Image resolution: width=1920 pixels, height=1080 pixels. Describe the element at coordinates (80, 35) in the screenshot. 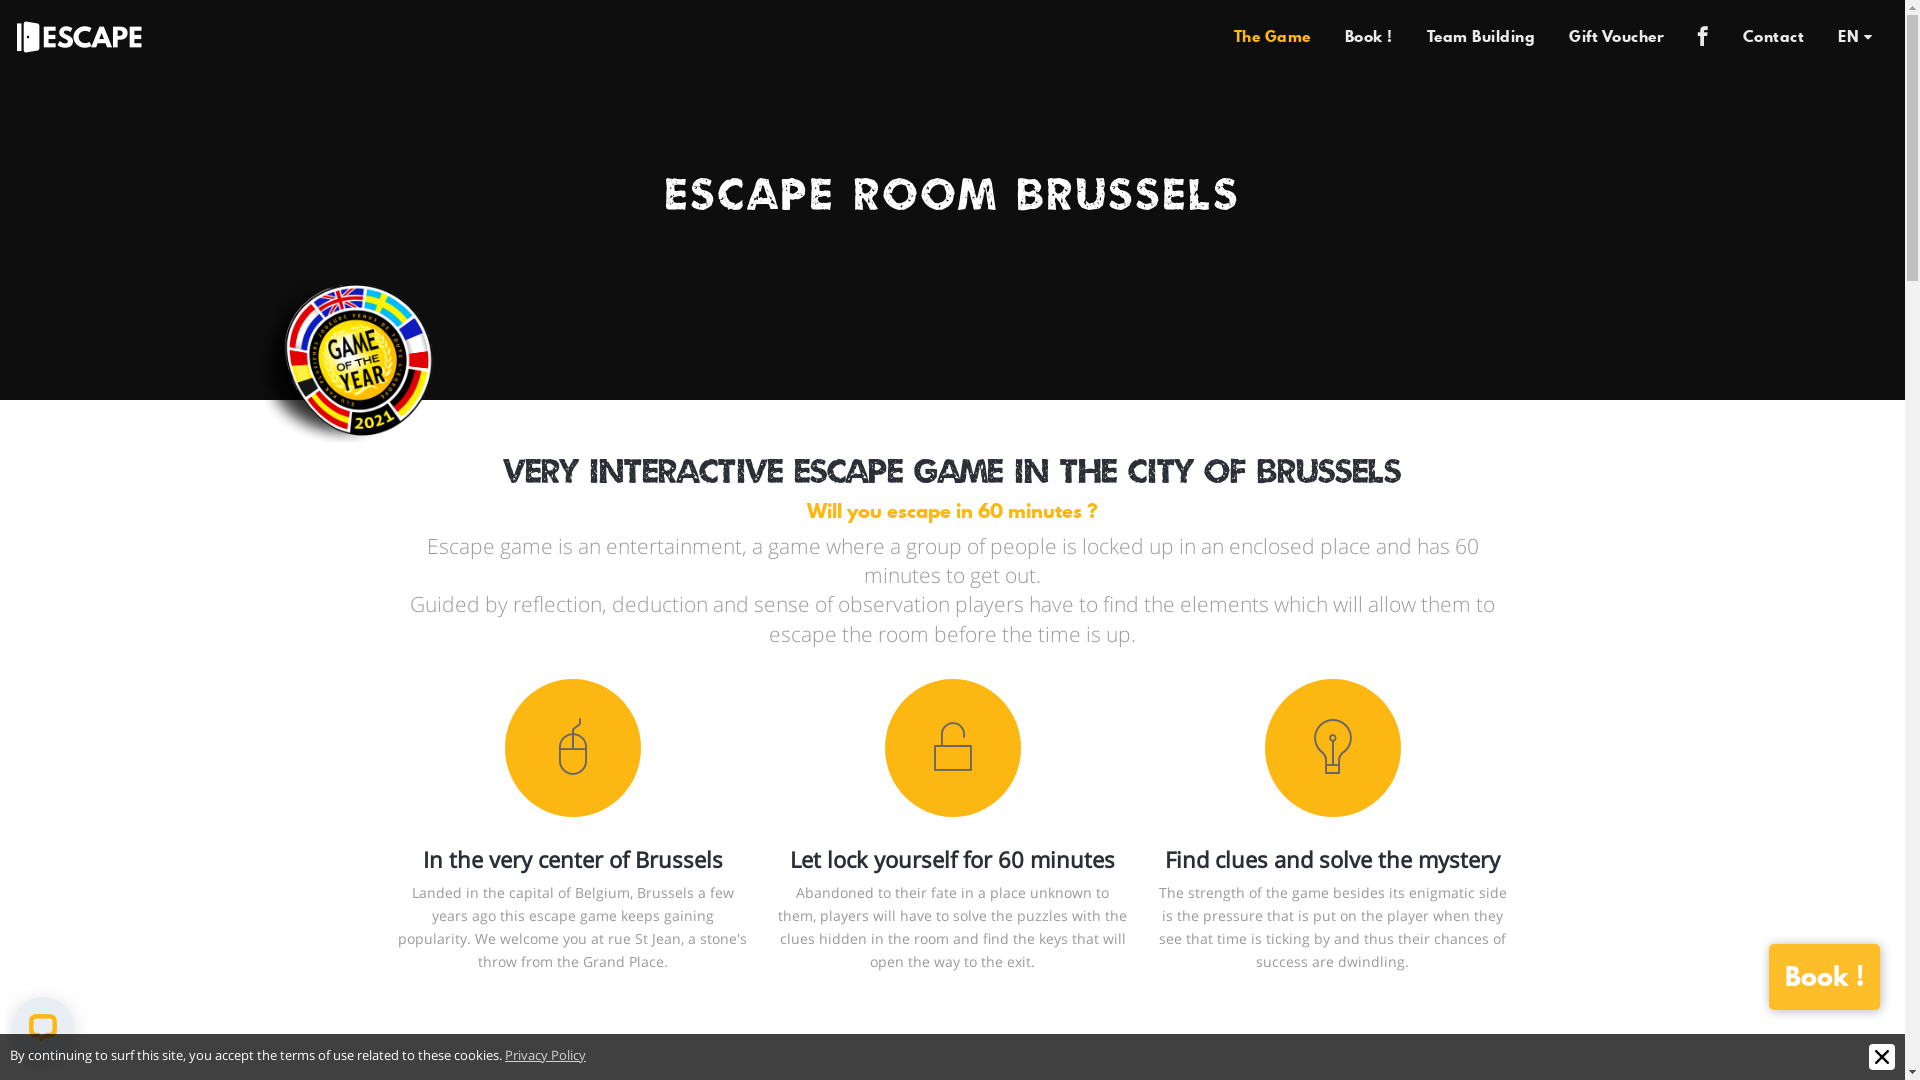

I see `Escape` at that location.